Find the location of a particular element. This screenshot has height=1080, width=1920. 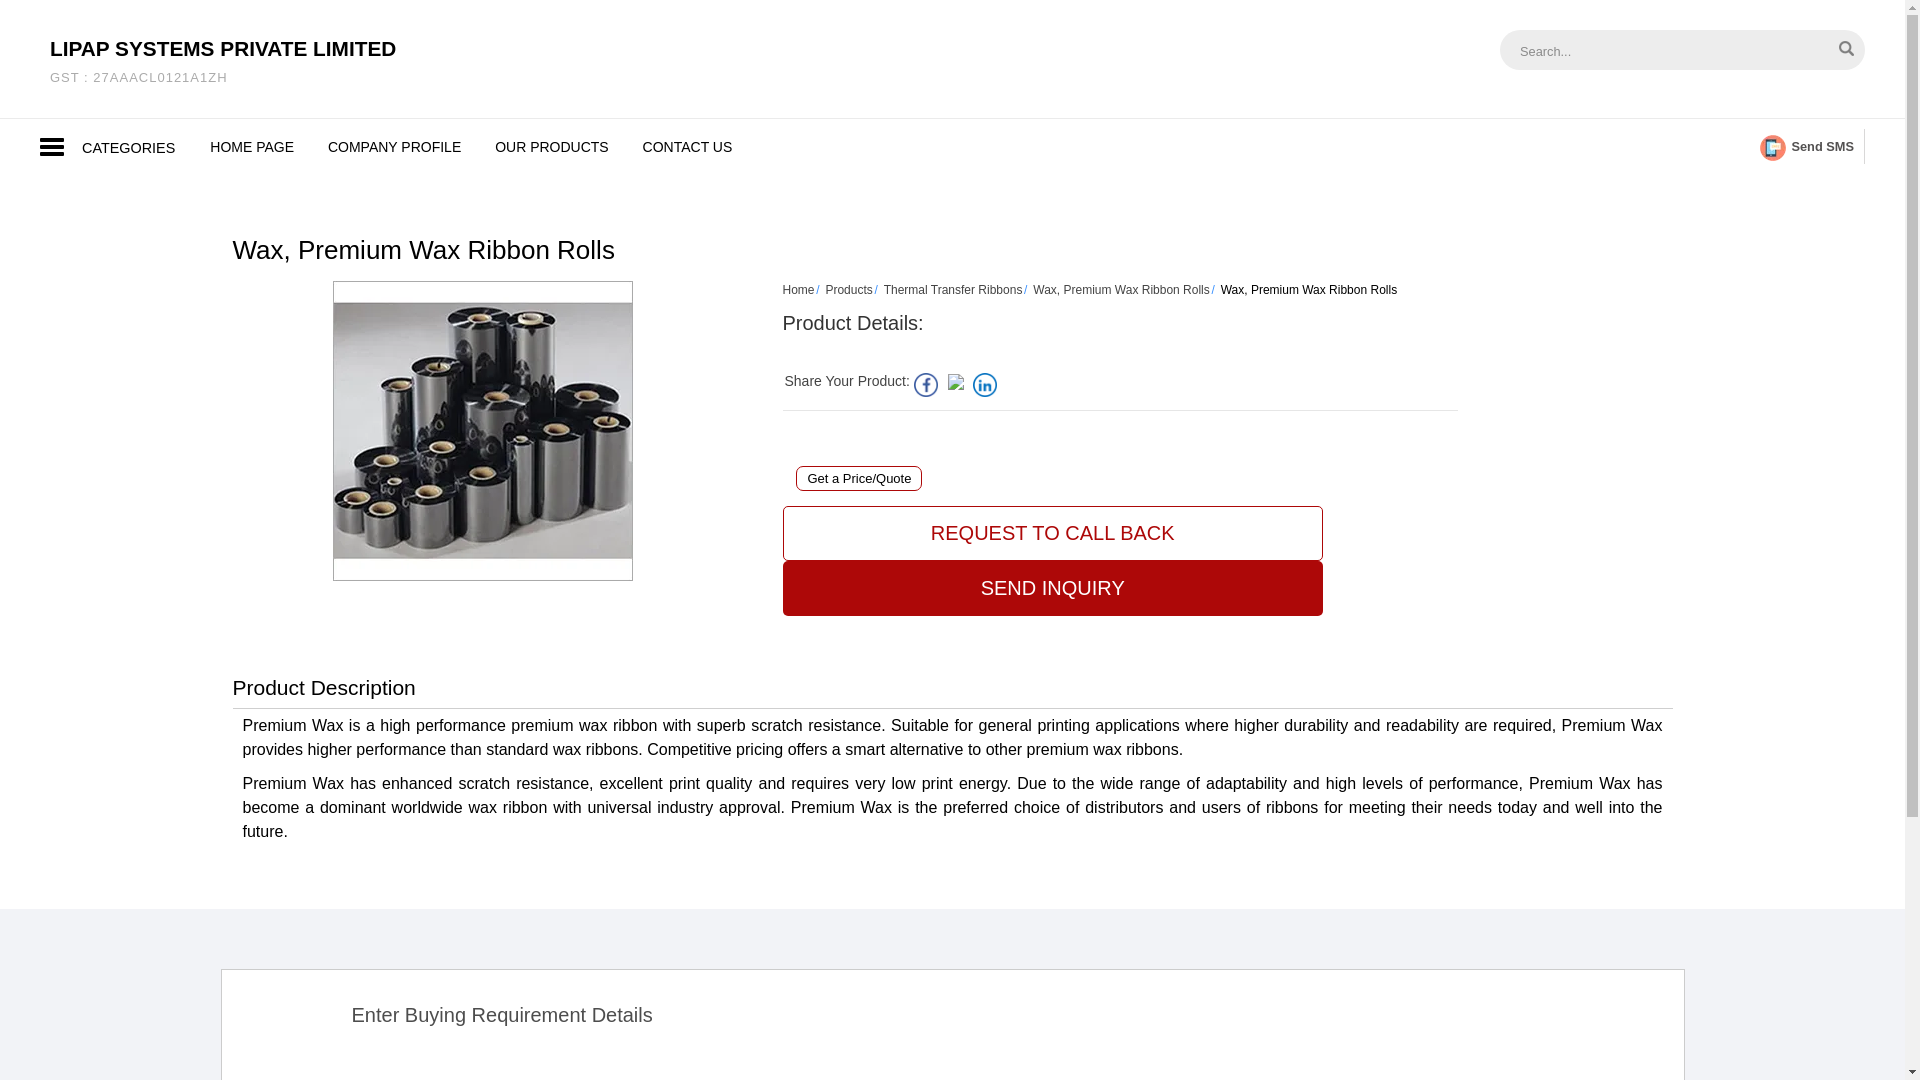

Wax, Premium Wax Ribbon Rolls is located at coordinates (1120, 290).